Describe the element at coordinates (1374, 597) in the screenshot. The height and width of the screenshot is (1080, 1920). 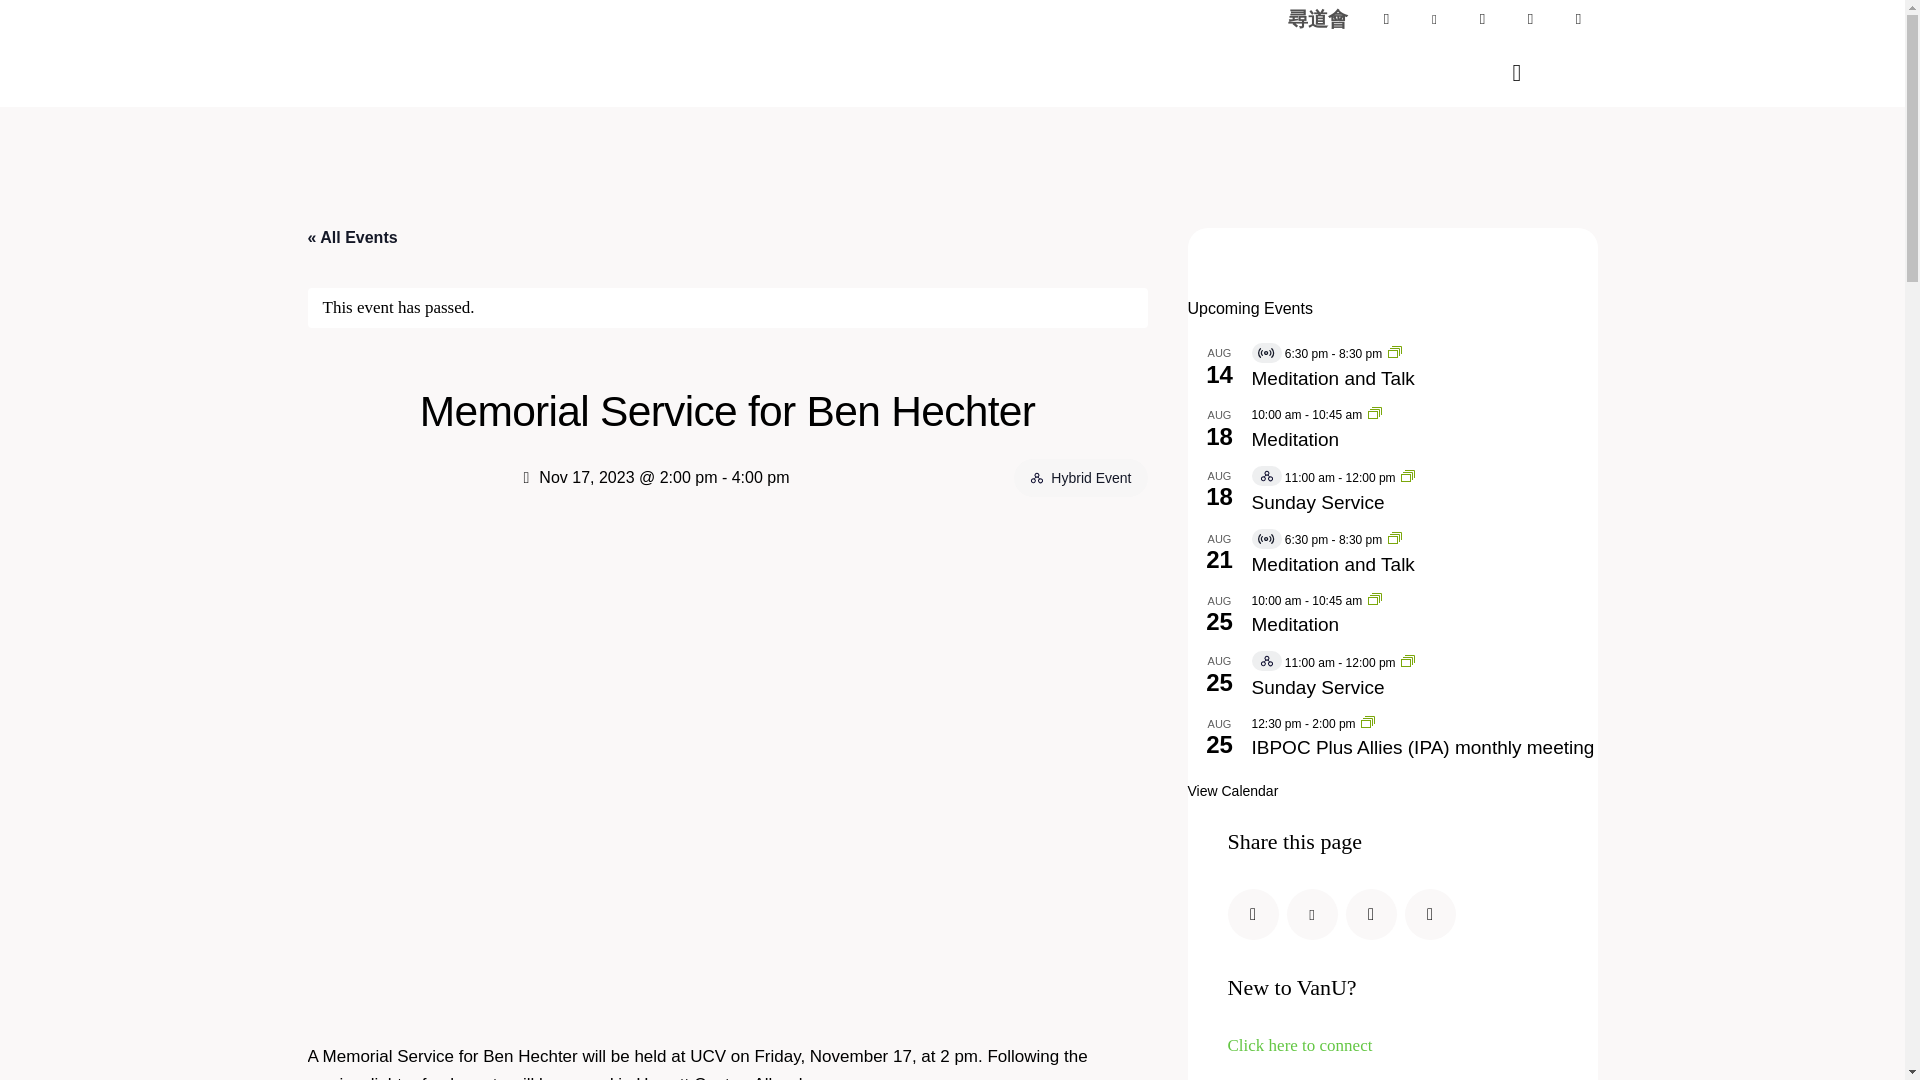
I see `Event Series` at that location.